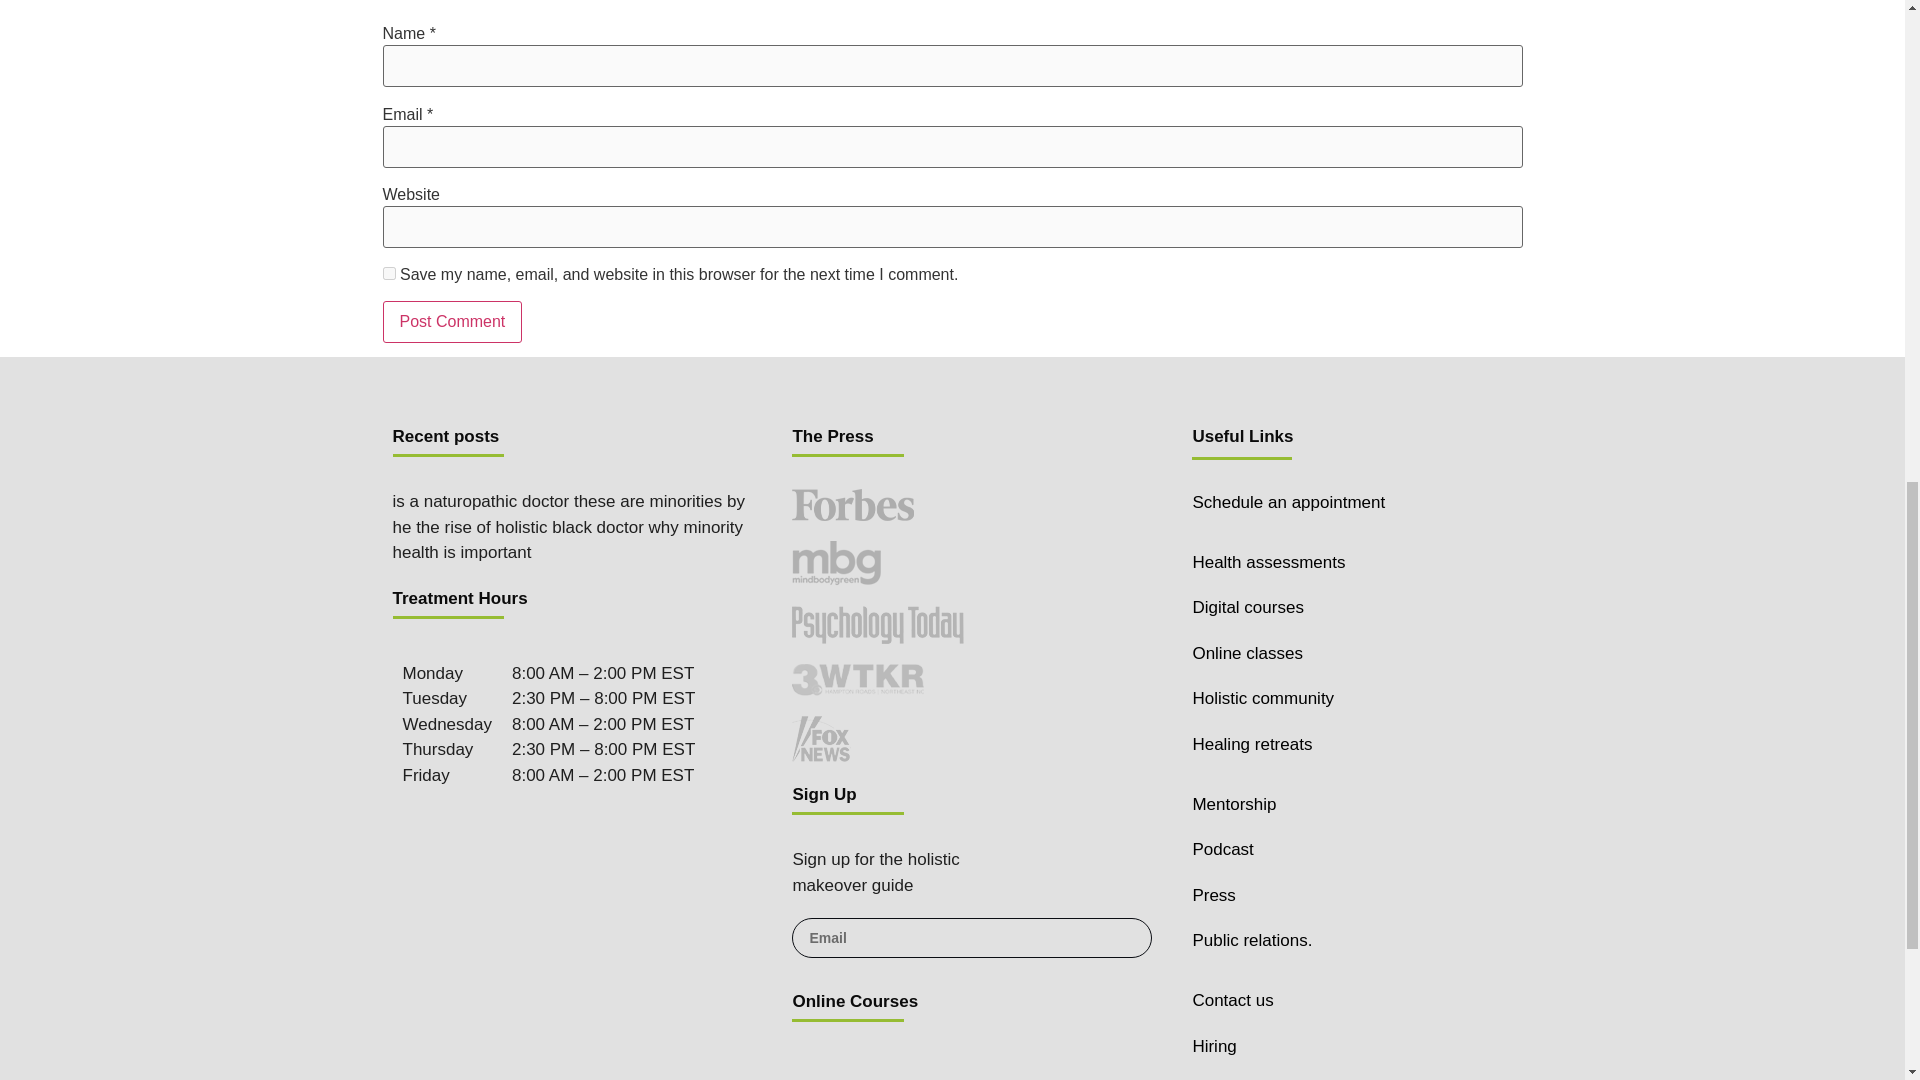 This screenshot has height=1080, width=1920. I want to click on Holistic community, so click(1263, 698).